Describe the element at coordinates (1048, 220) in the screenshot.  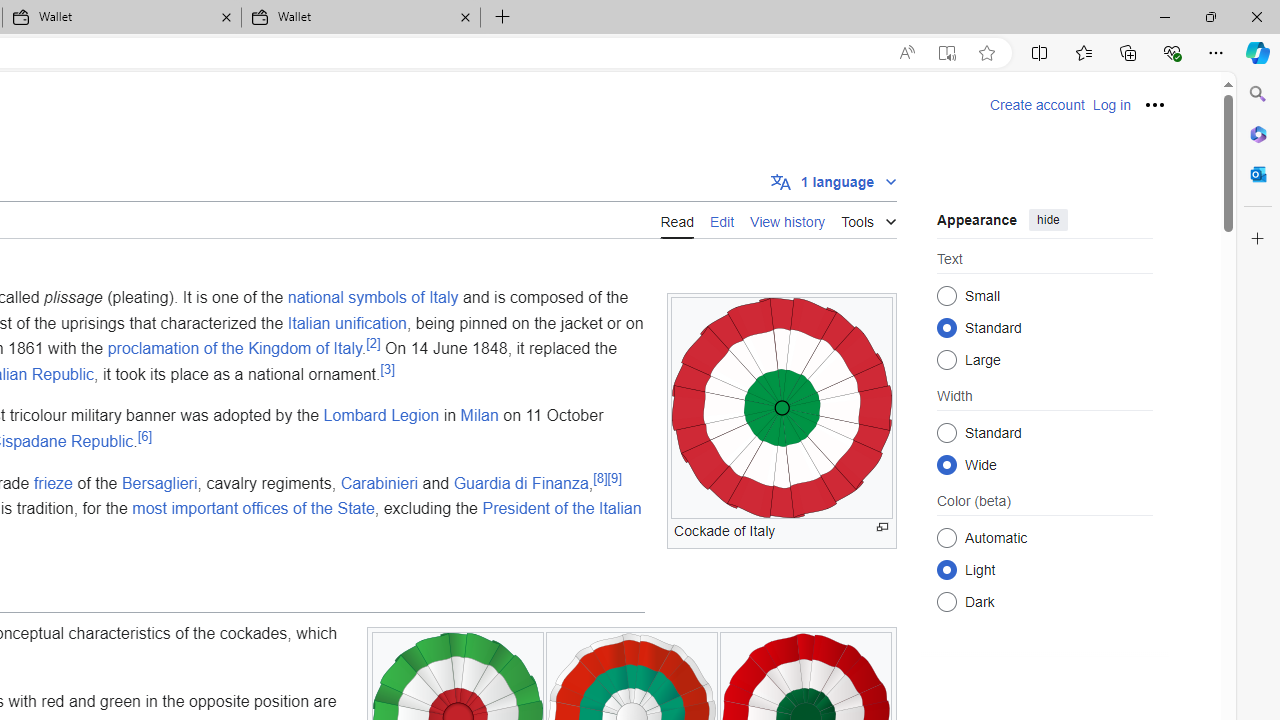
I see `hide` at that location.